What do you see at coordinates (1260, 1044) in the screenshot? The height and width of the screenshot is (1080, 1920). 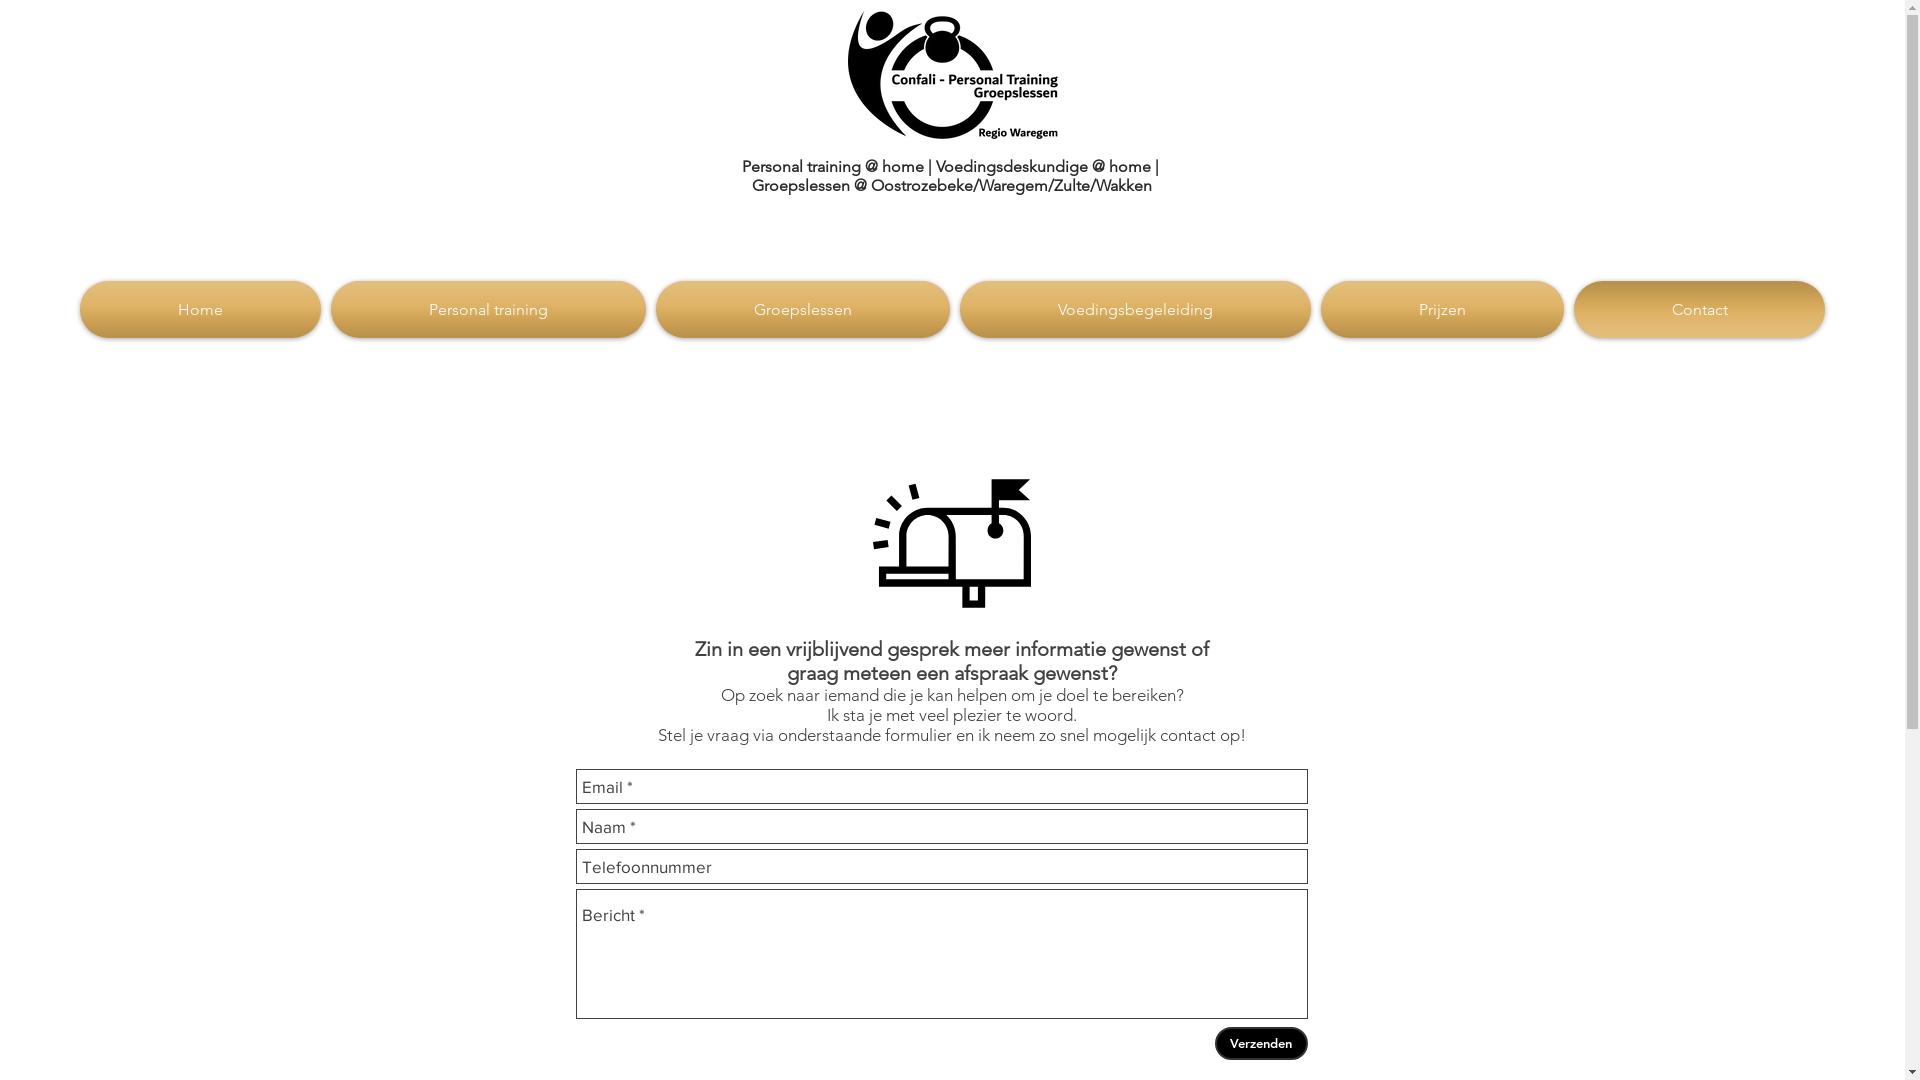 I see `Verzenden` at bounding box center [1260, 1044].